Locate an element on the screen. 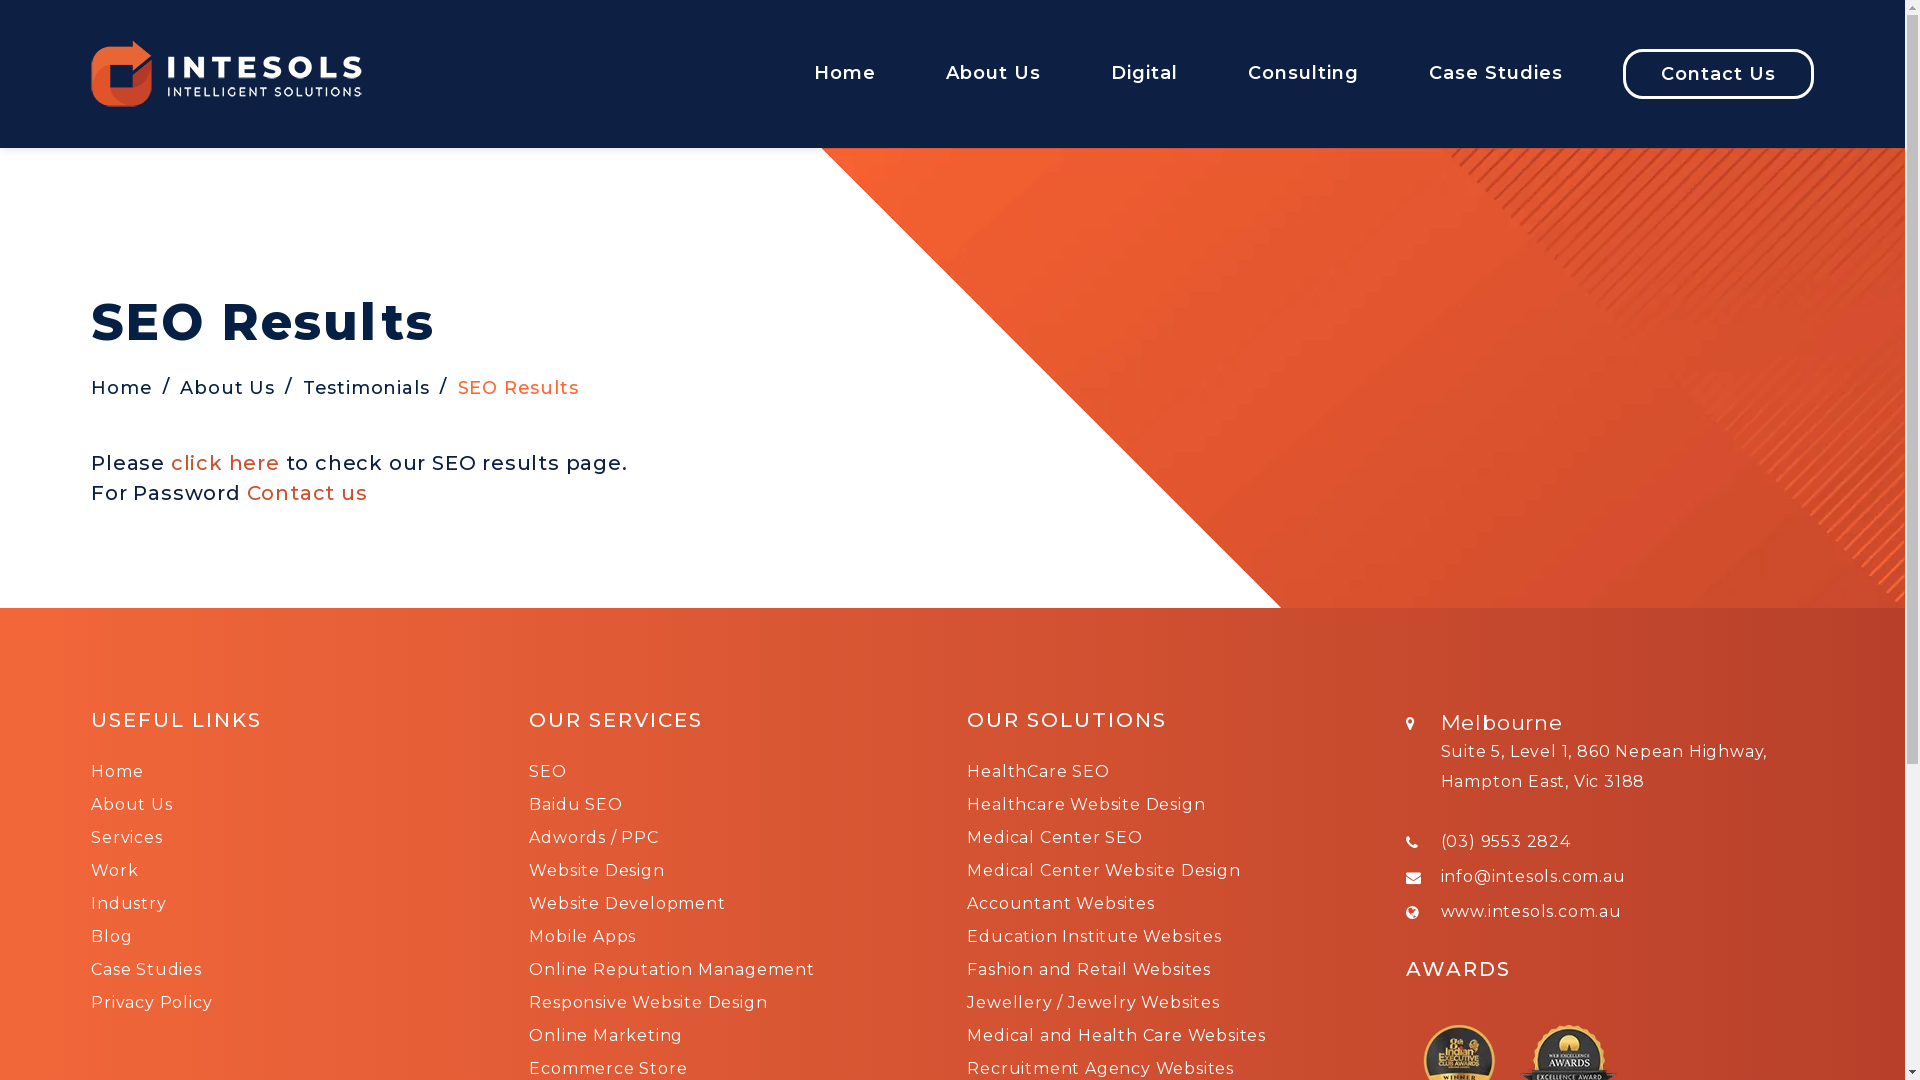  Ecommerce Store is located at coordinates (608, 1068).